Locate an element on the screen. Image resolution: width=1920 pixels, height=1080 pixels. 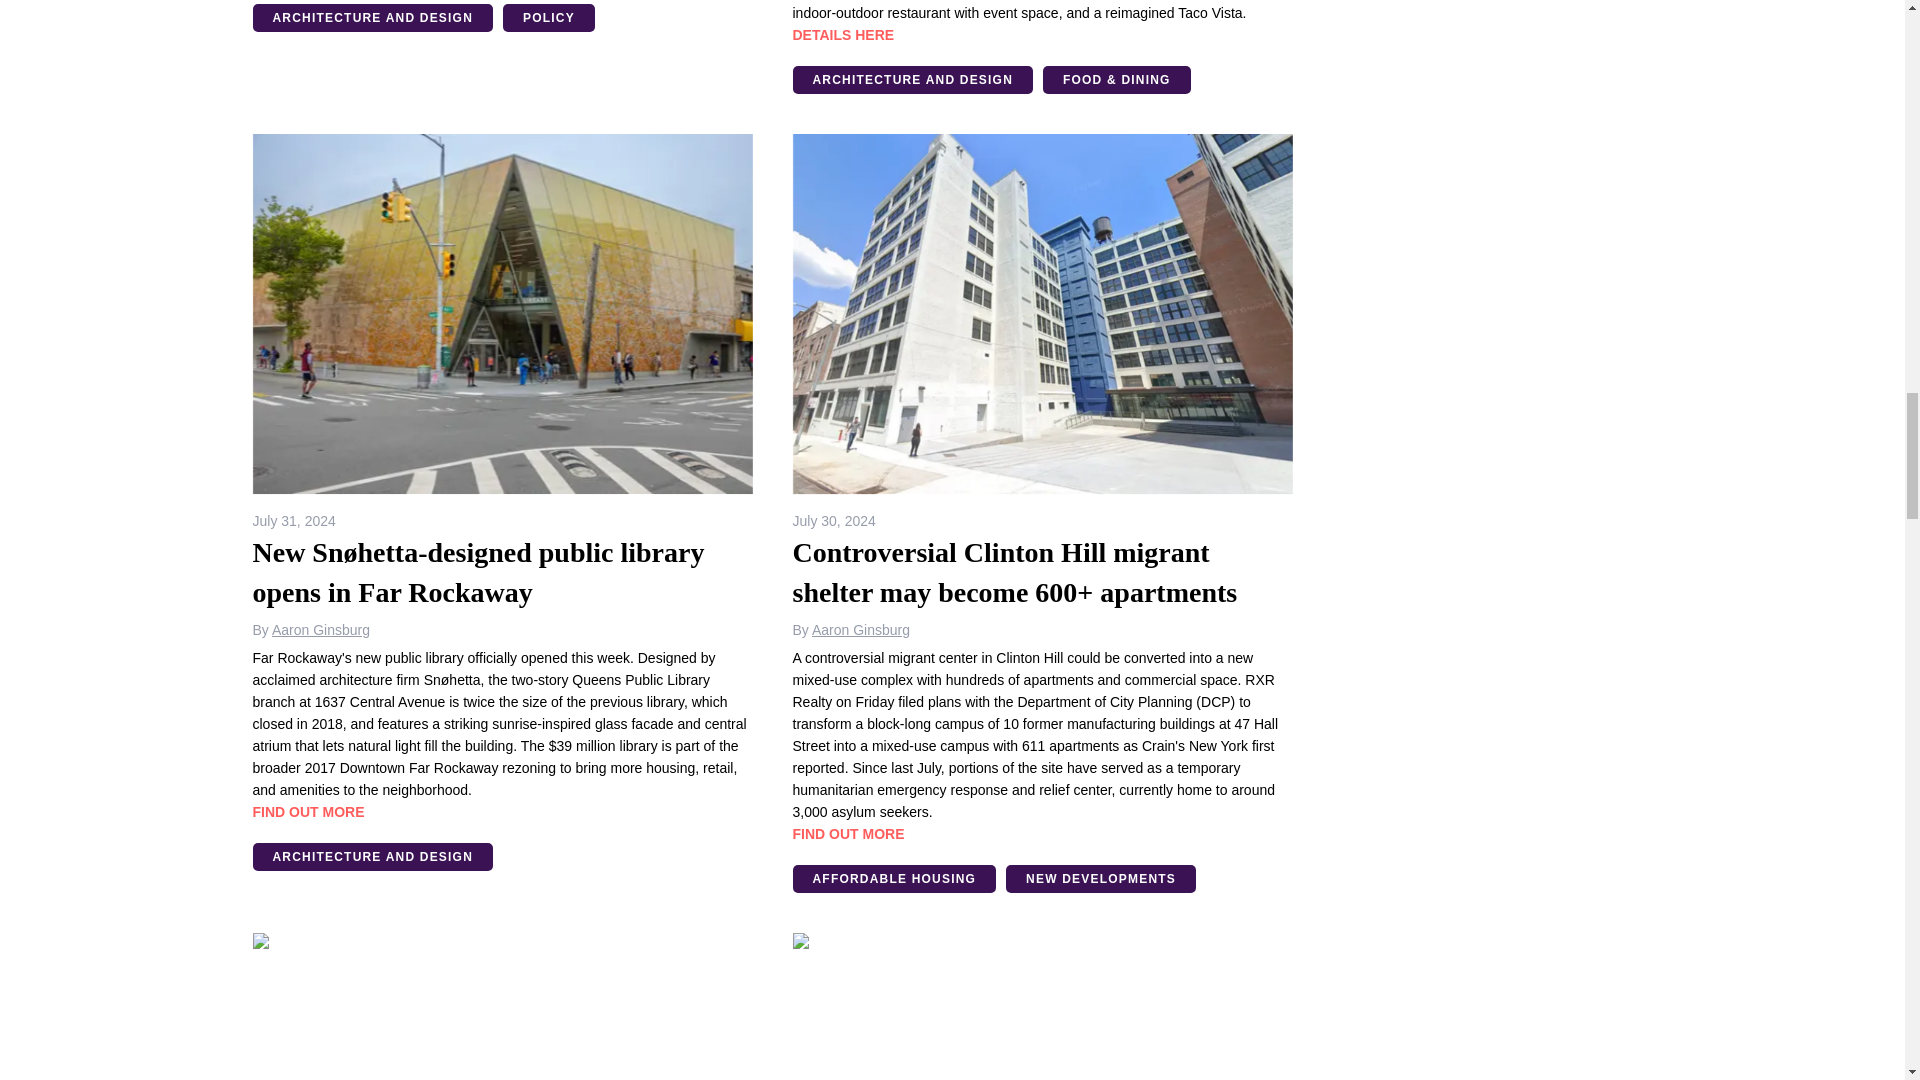
Posts by Aaron Ginsburg is located at coordinates (861, 630).